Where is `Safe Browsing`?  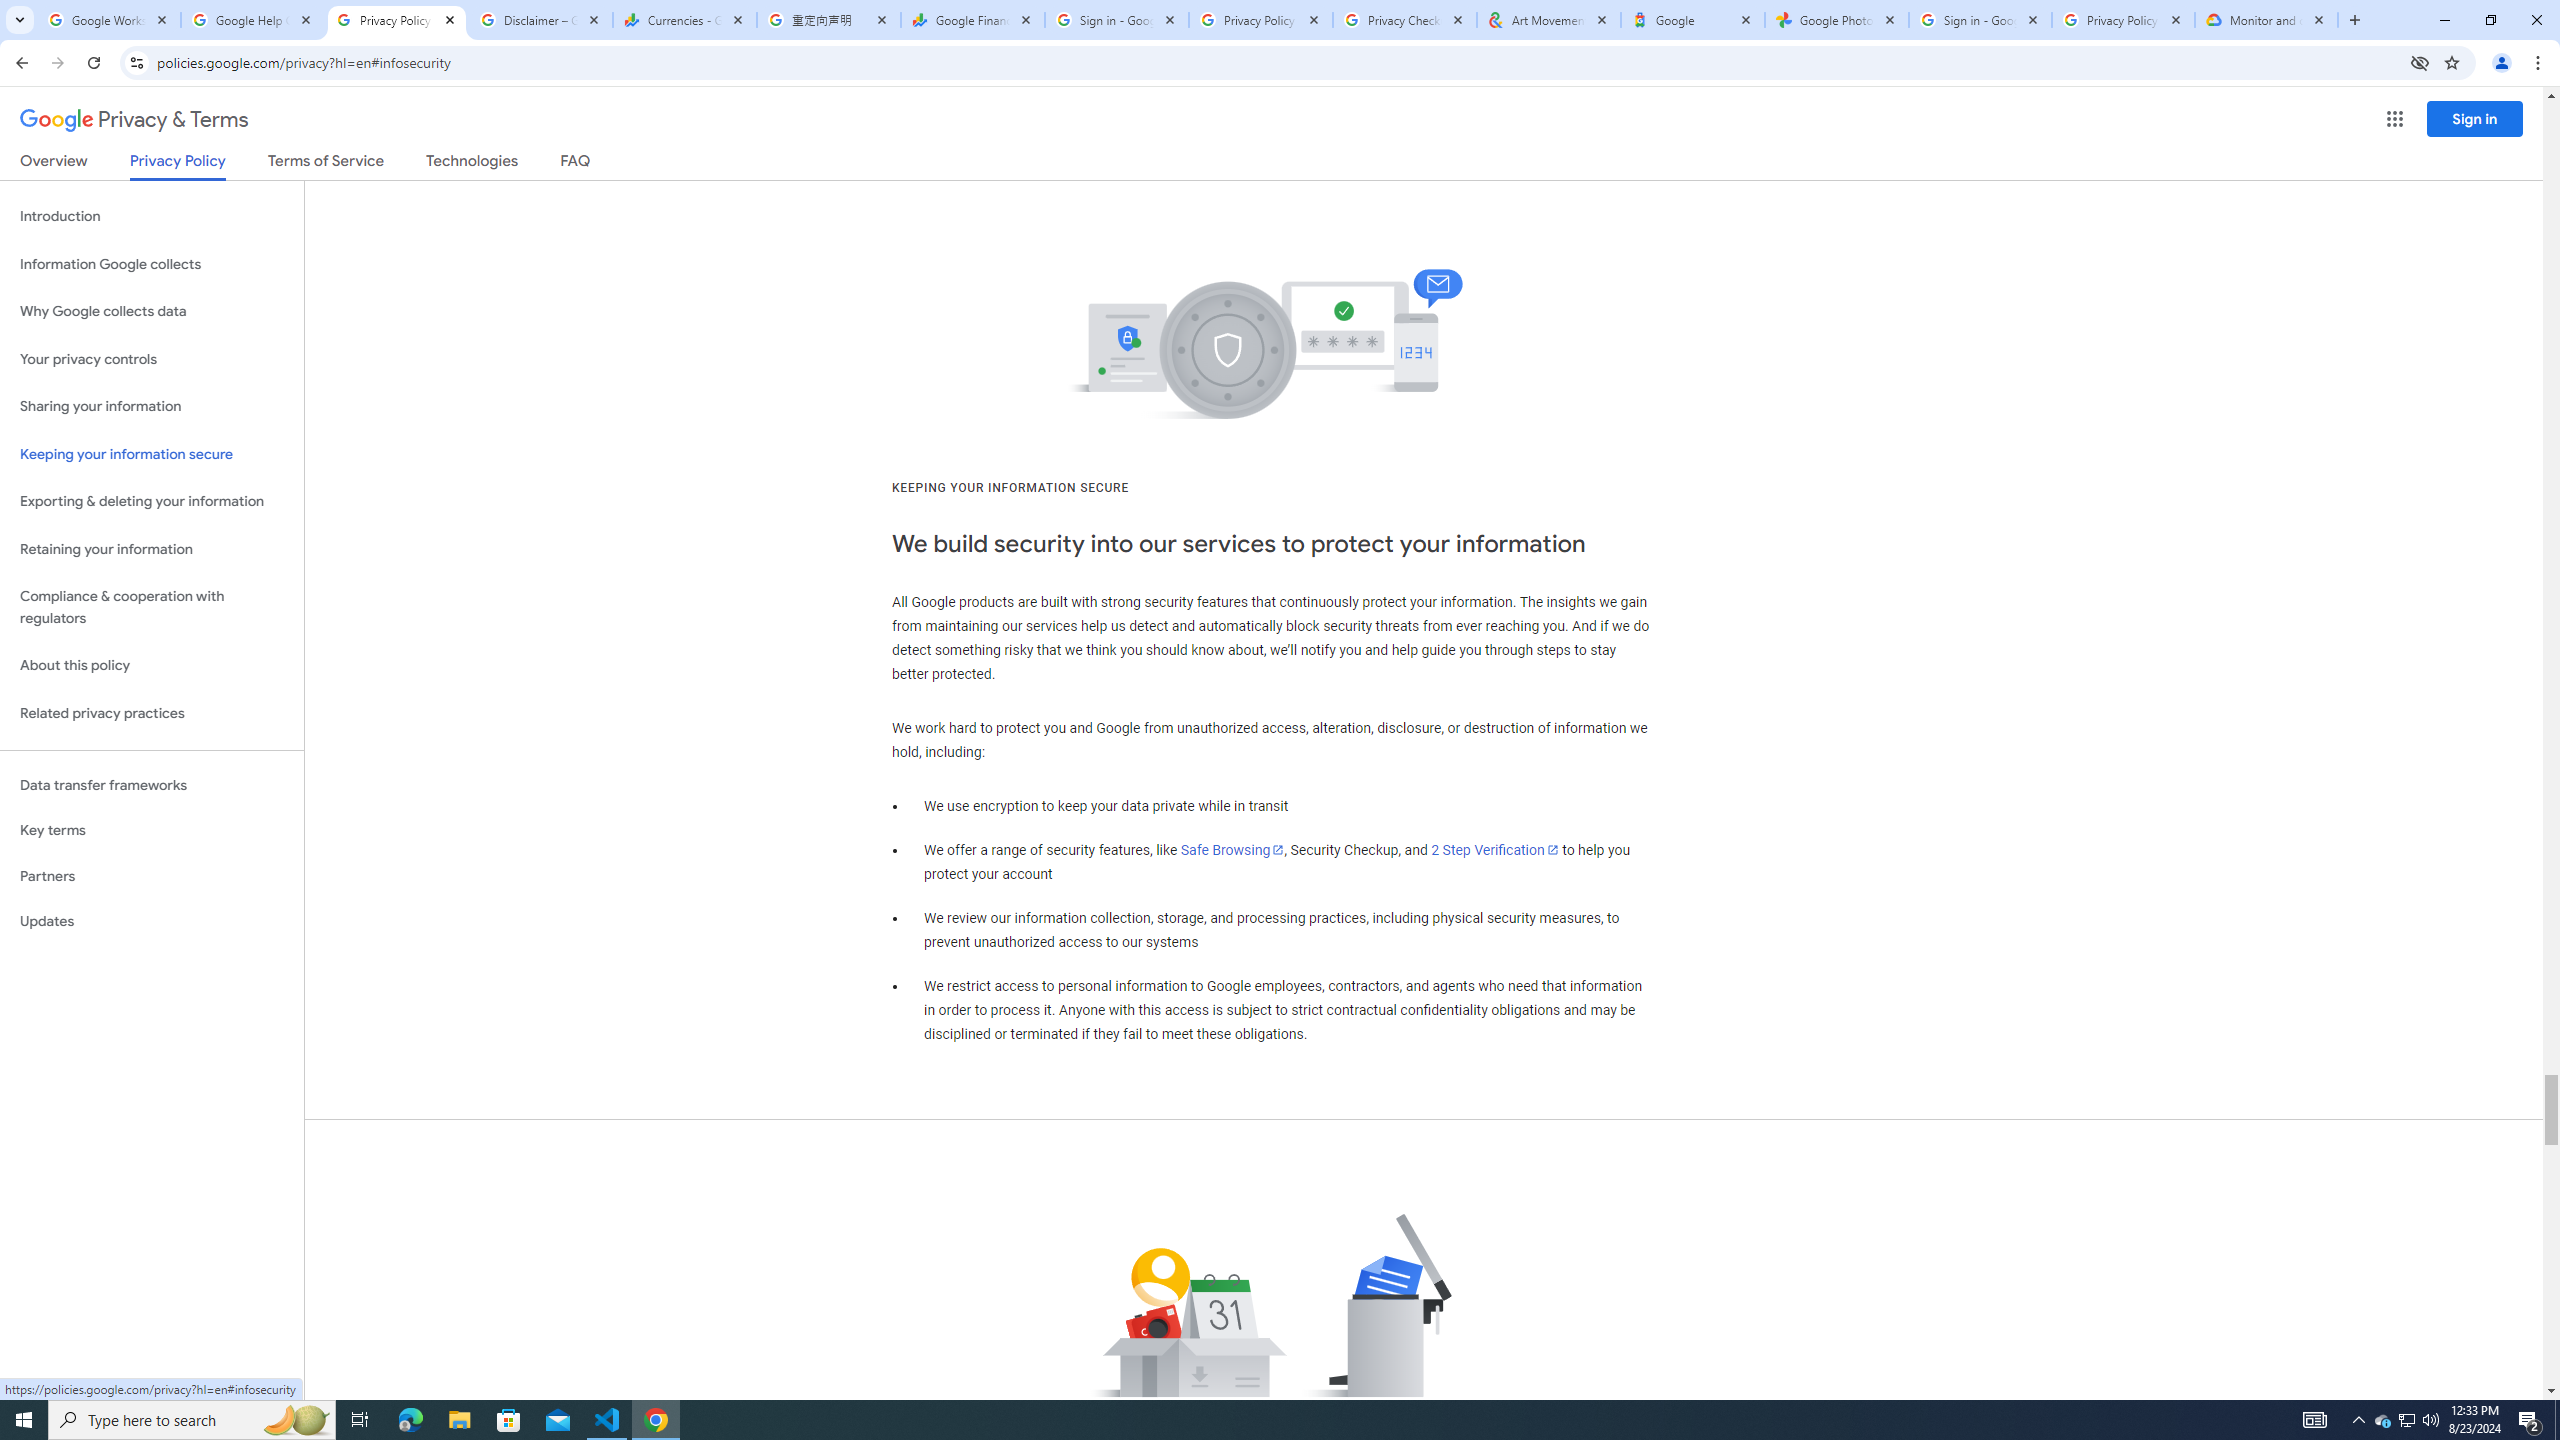 Safe Browsing is located at coordinates (1232, 850).